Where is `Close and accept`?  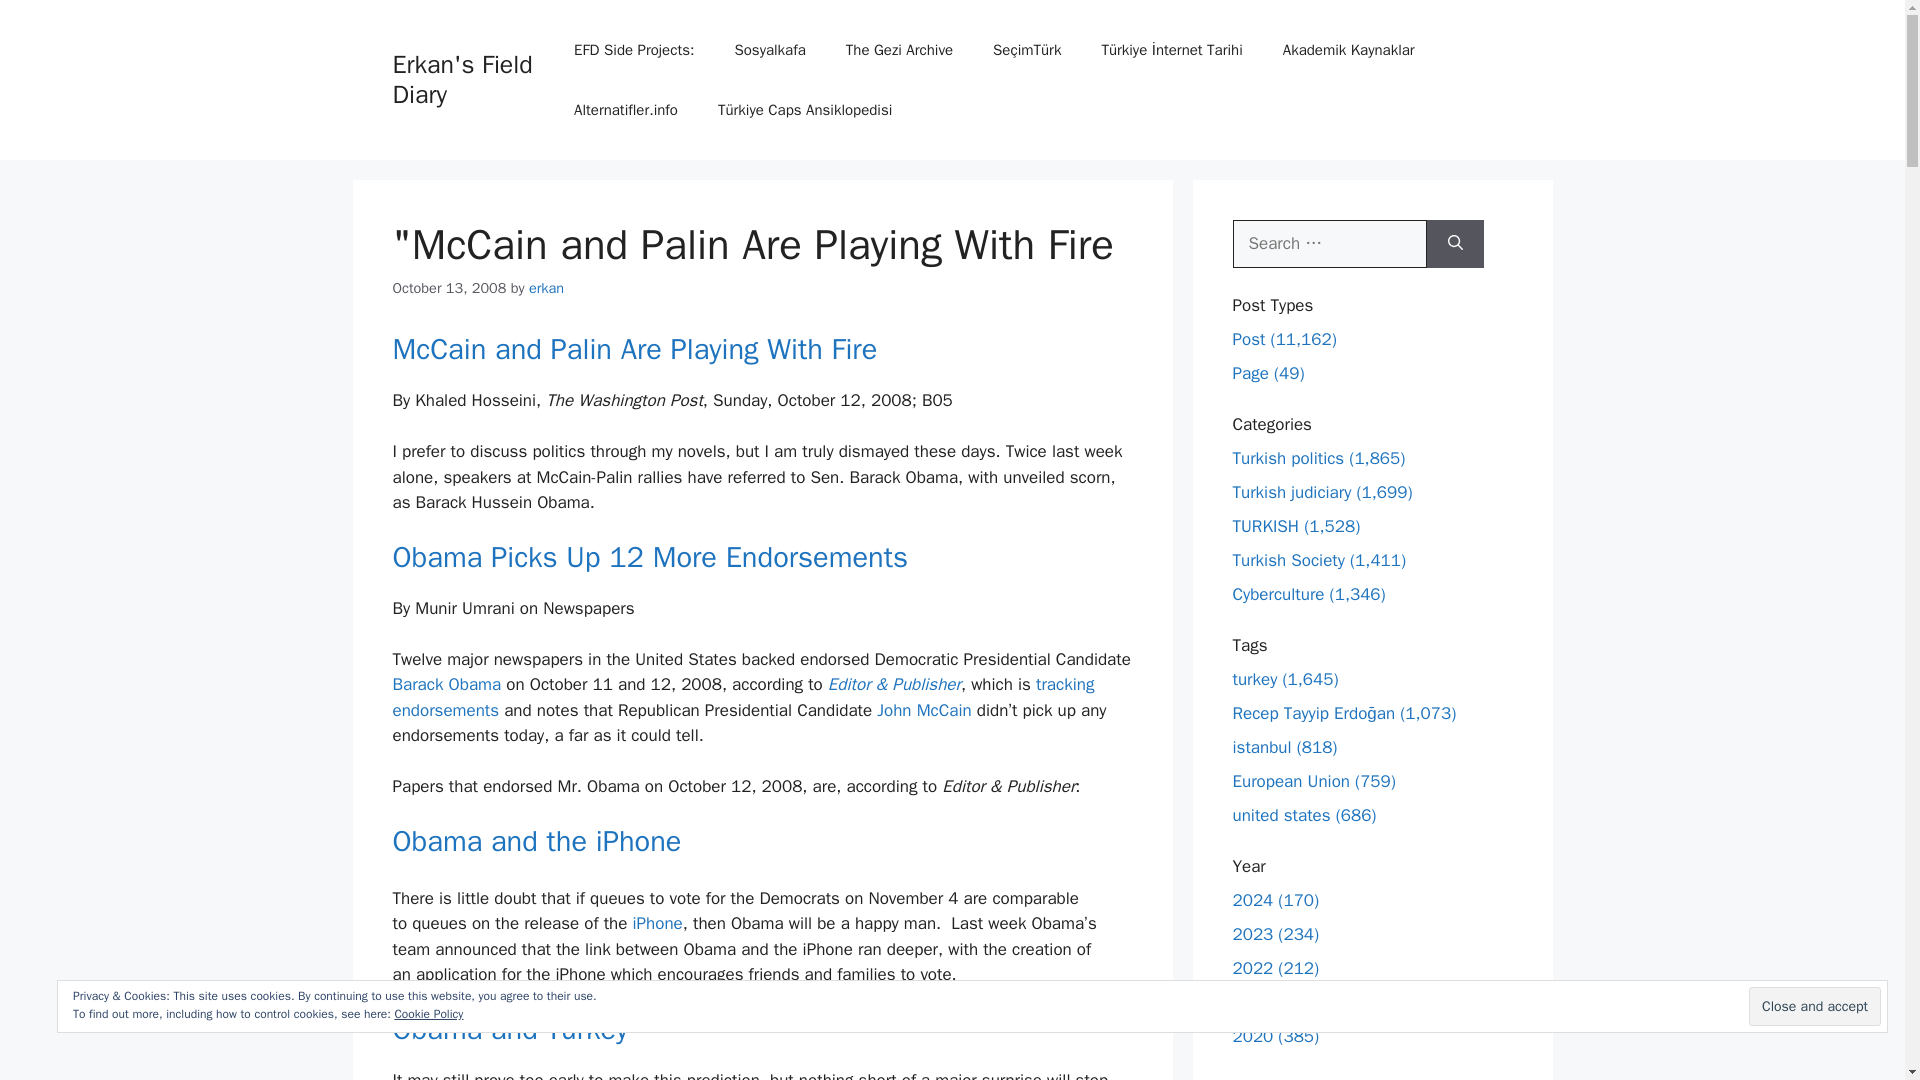
Close and accept is located at coordinates (1815, 1006).